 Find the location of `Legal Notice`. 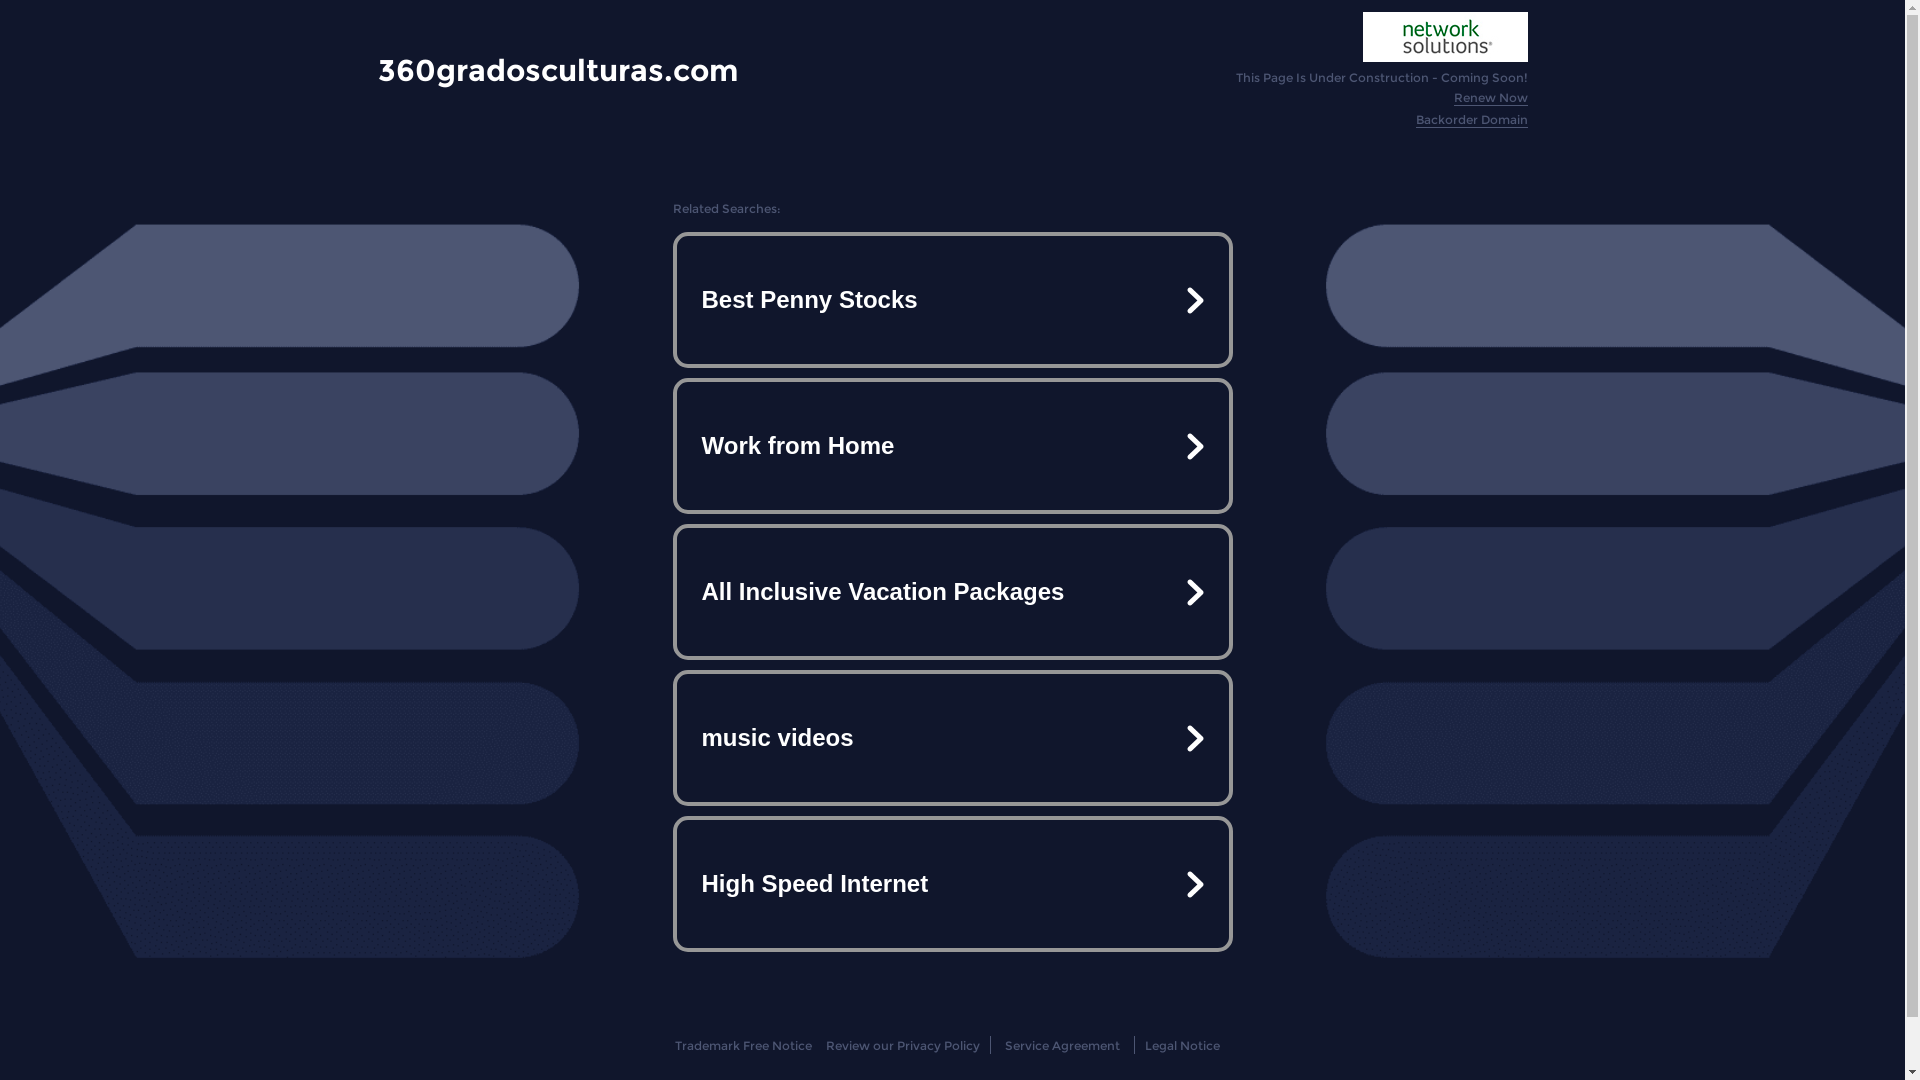

Legal Notice is located at coordinates (1182, 1046).